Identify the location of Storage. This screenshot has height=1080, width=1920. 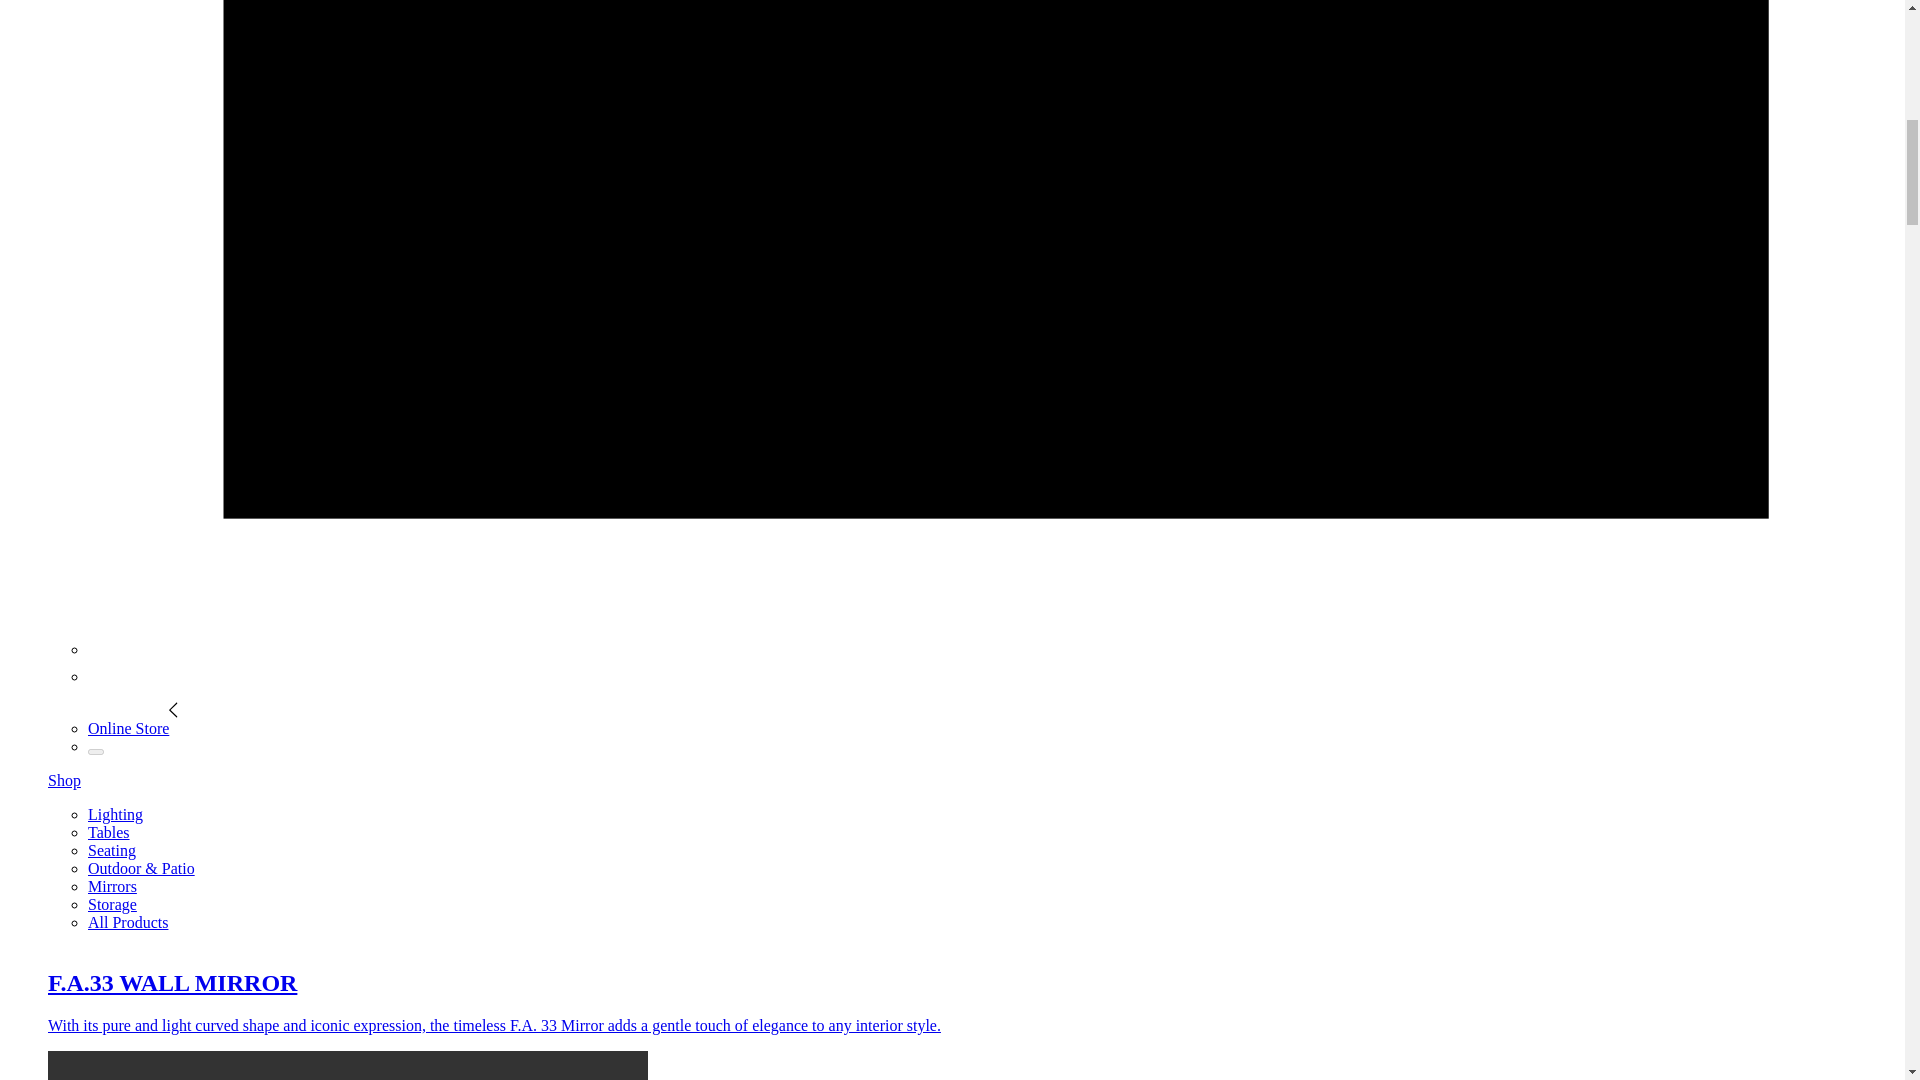
(112, 904).